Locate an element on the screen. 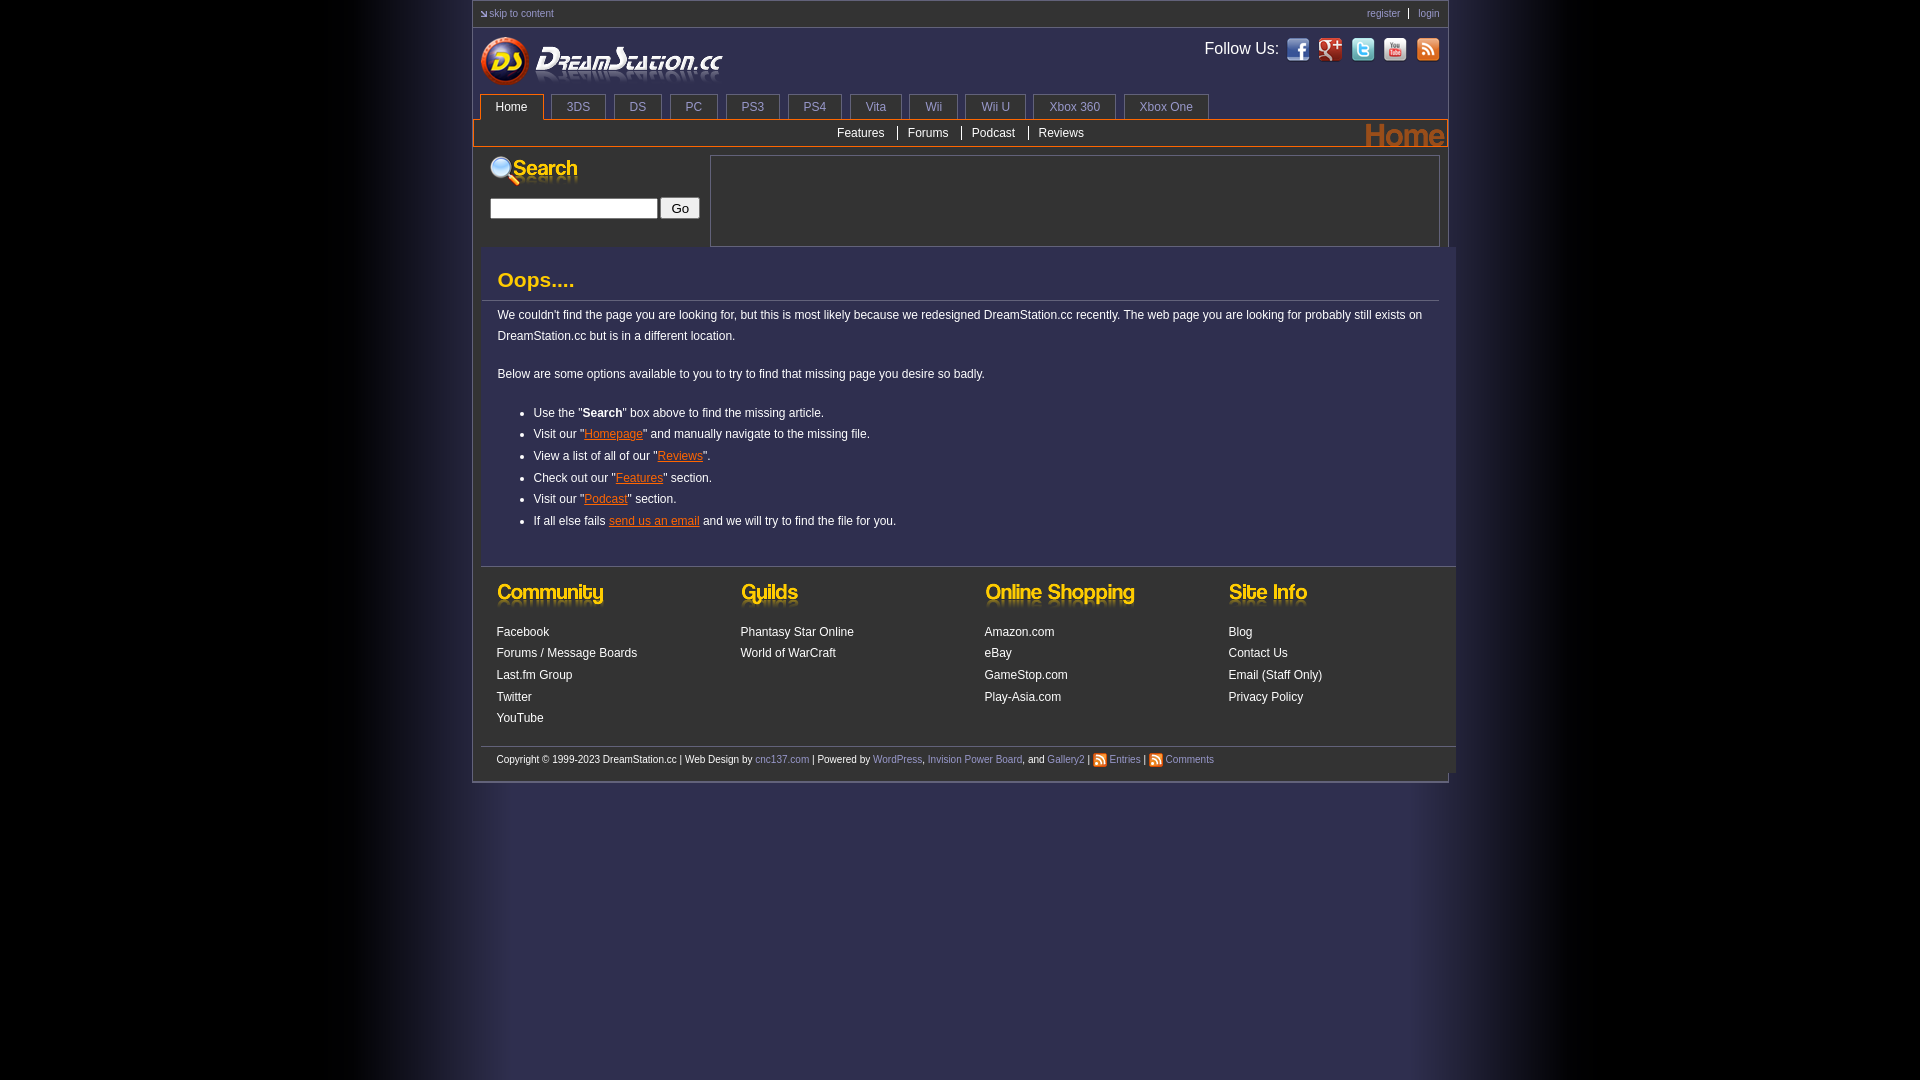 The image size is (1920, 1080). Contact Us is located at coordinates (1258, 653).